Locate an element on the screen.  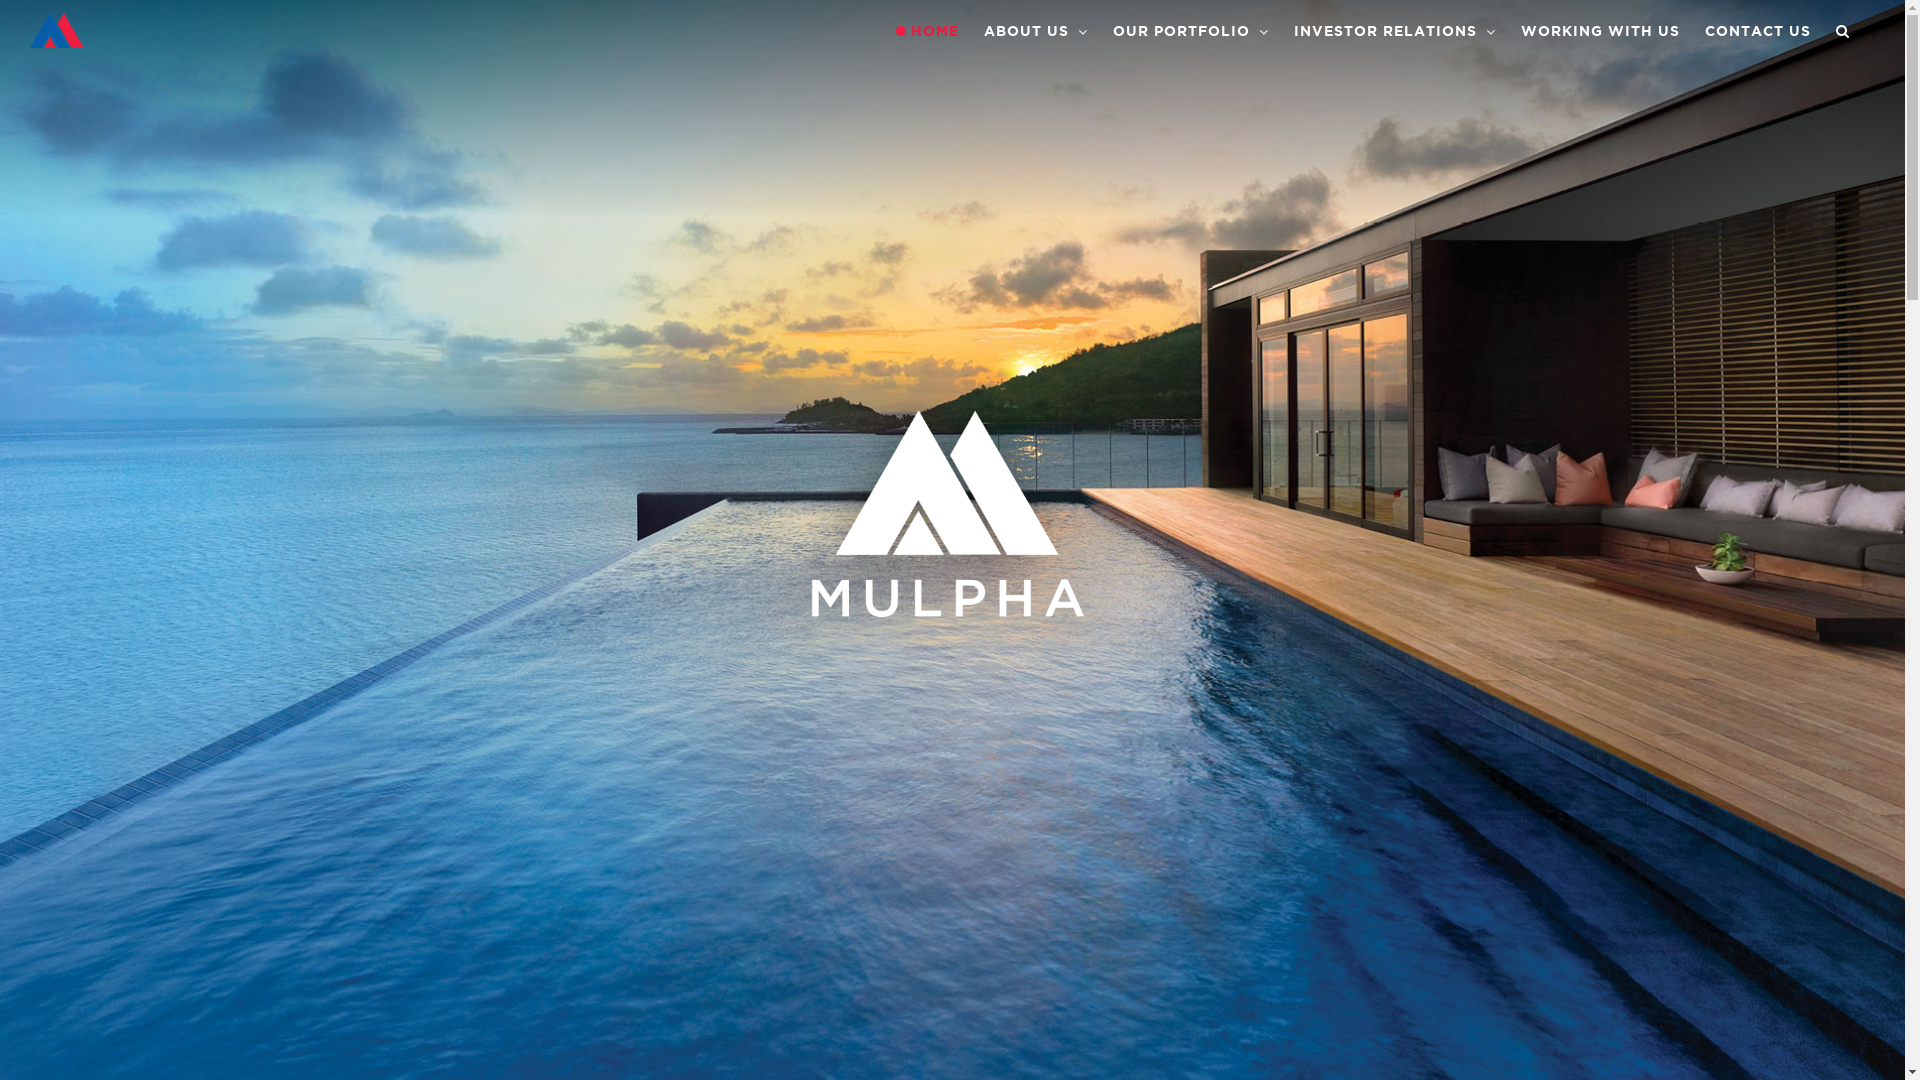
INVESTOR RELATIONS is located at coordinates (1395, 31).